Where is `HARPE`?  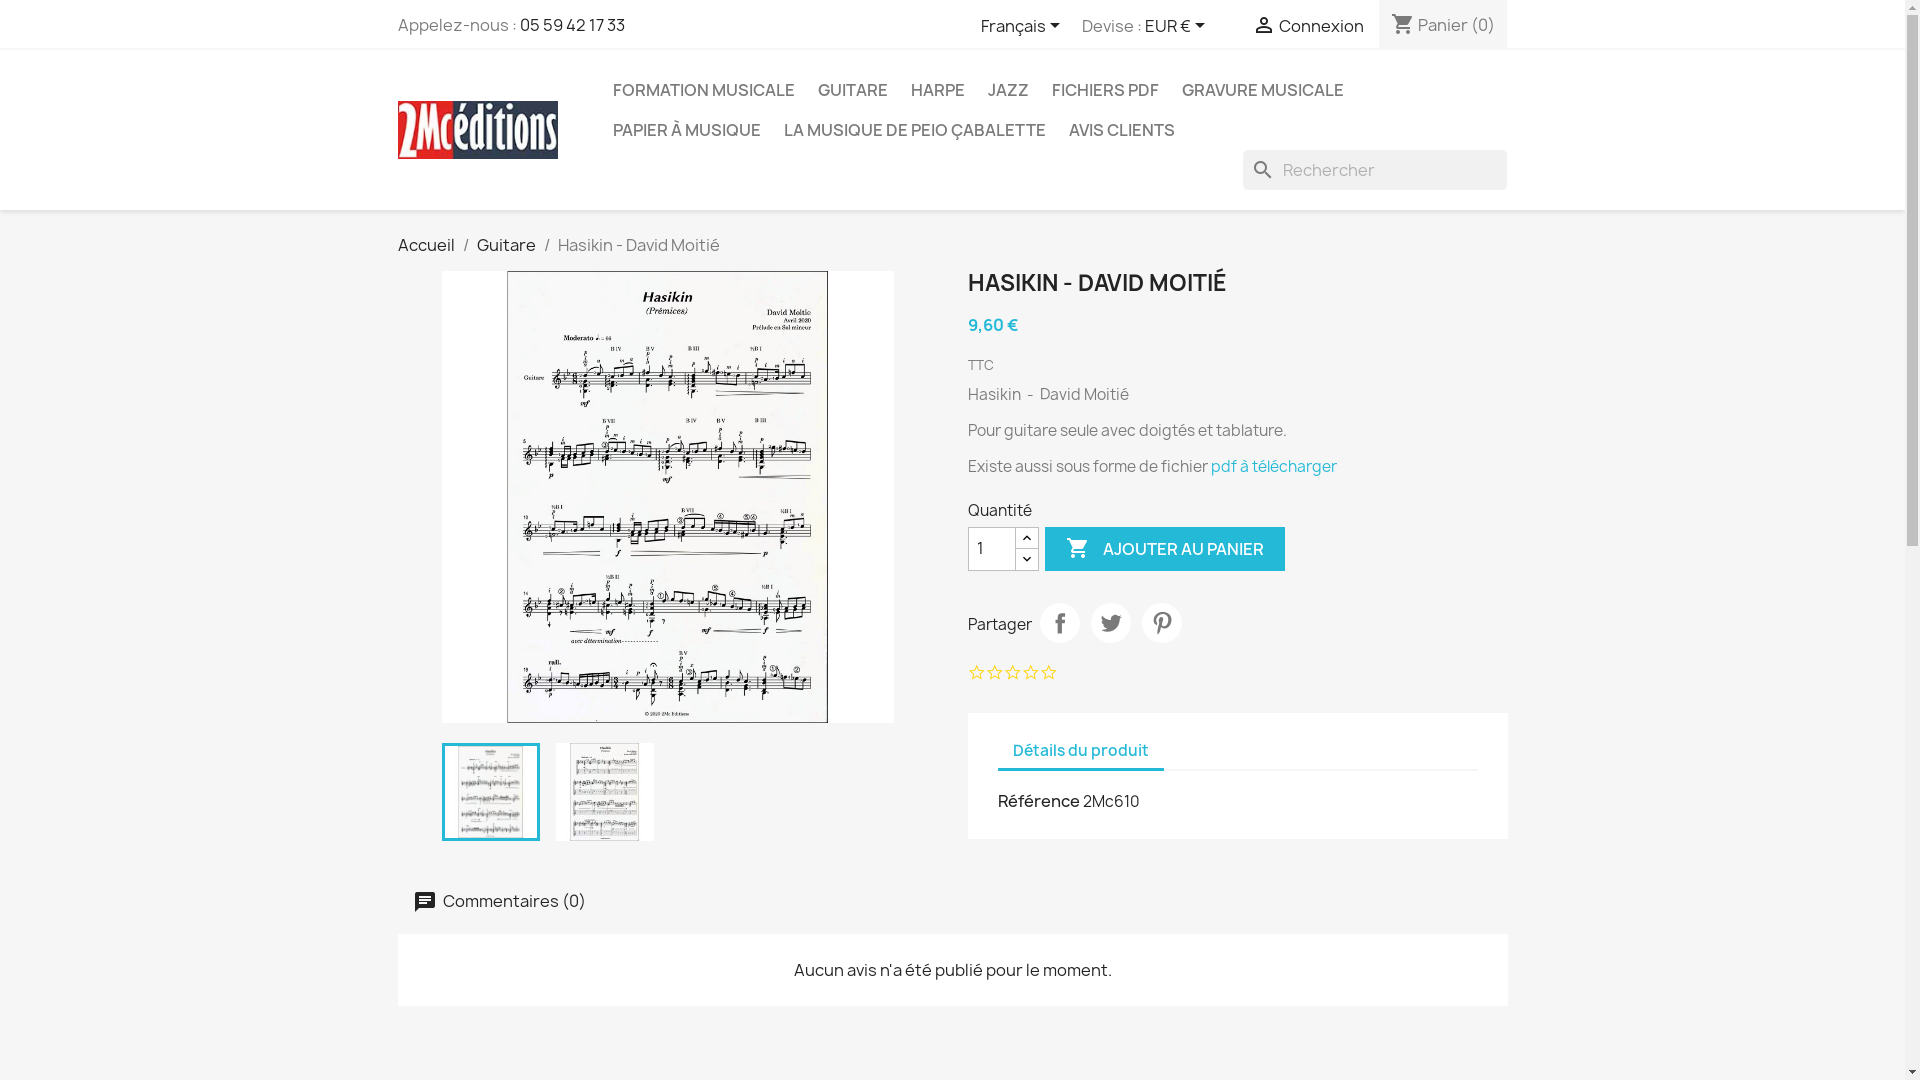 HARPE is located at coordinates (937, 90).